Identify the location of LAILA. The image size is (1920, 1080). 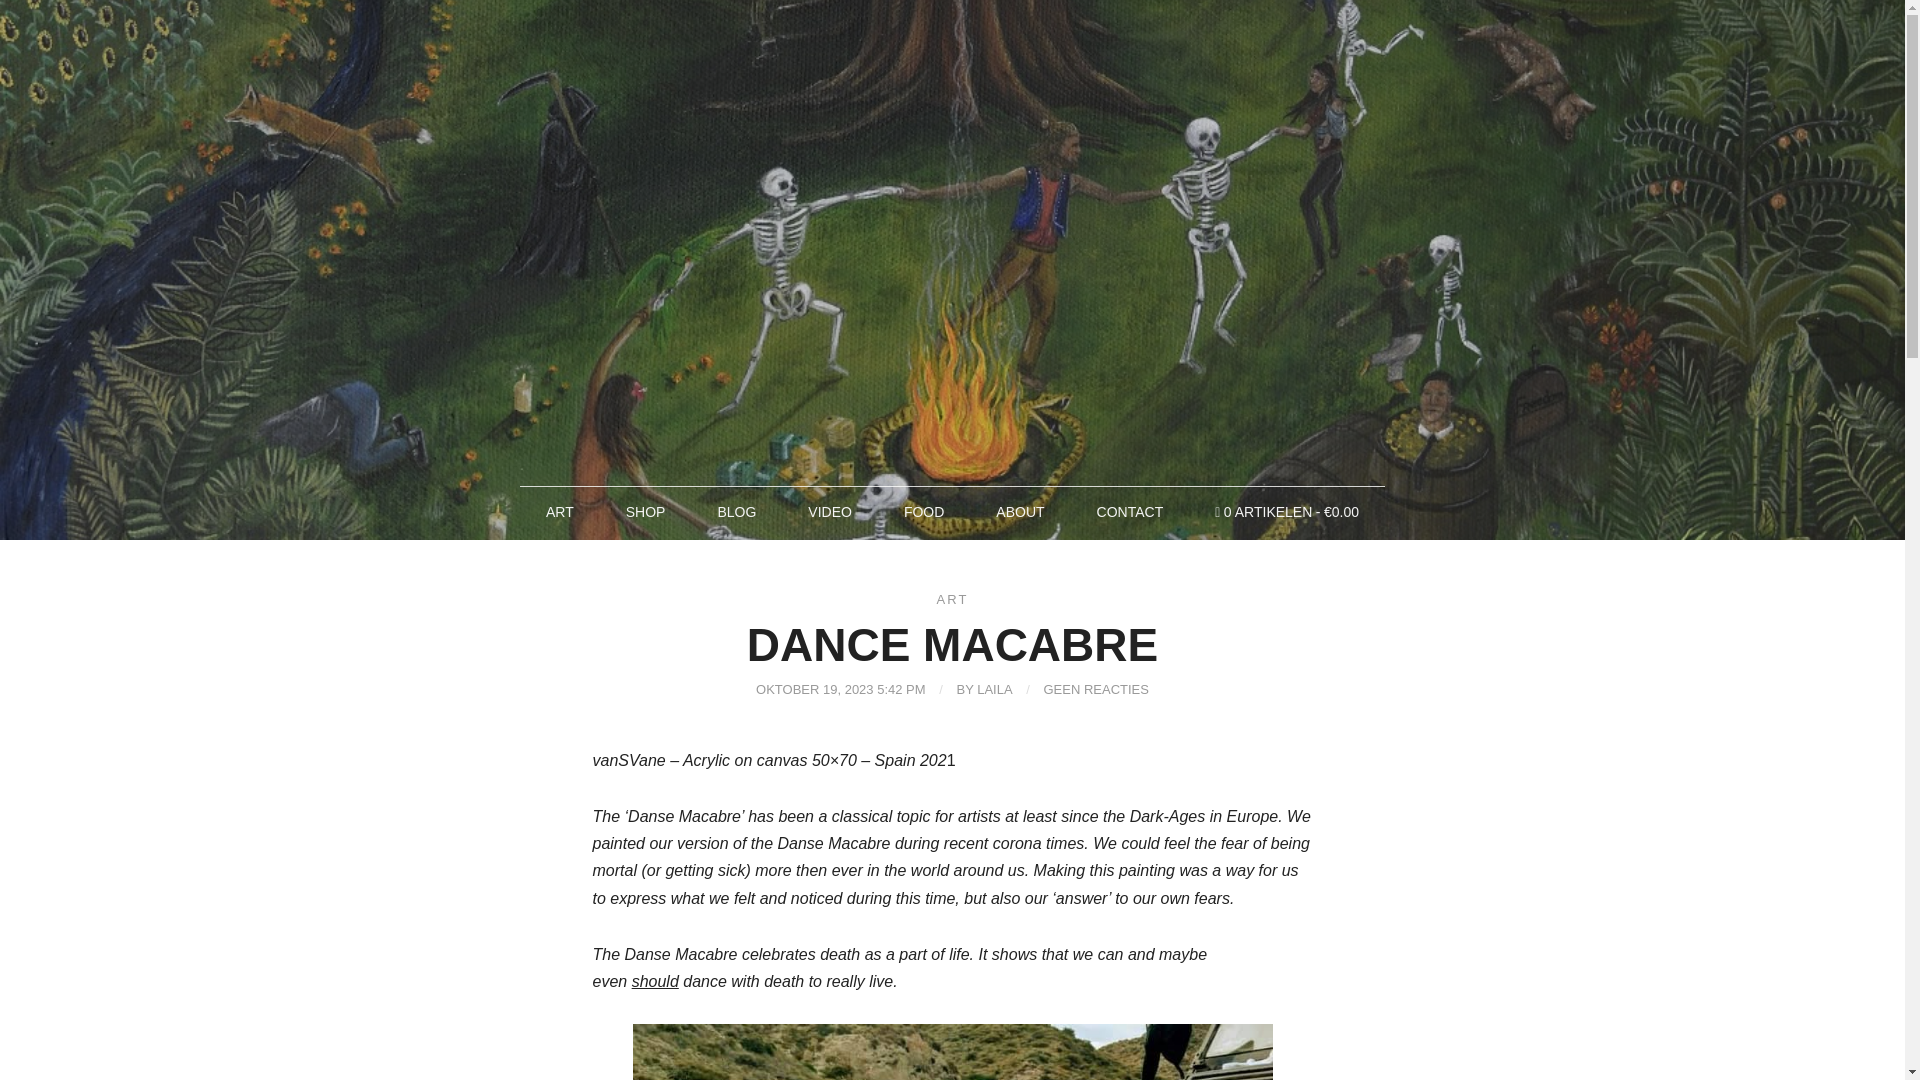
(994, 688).